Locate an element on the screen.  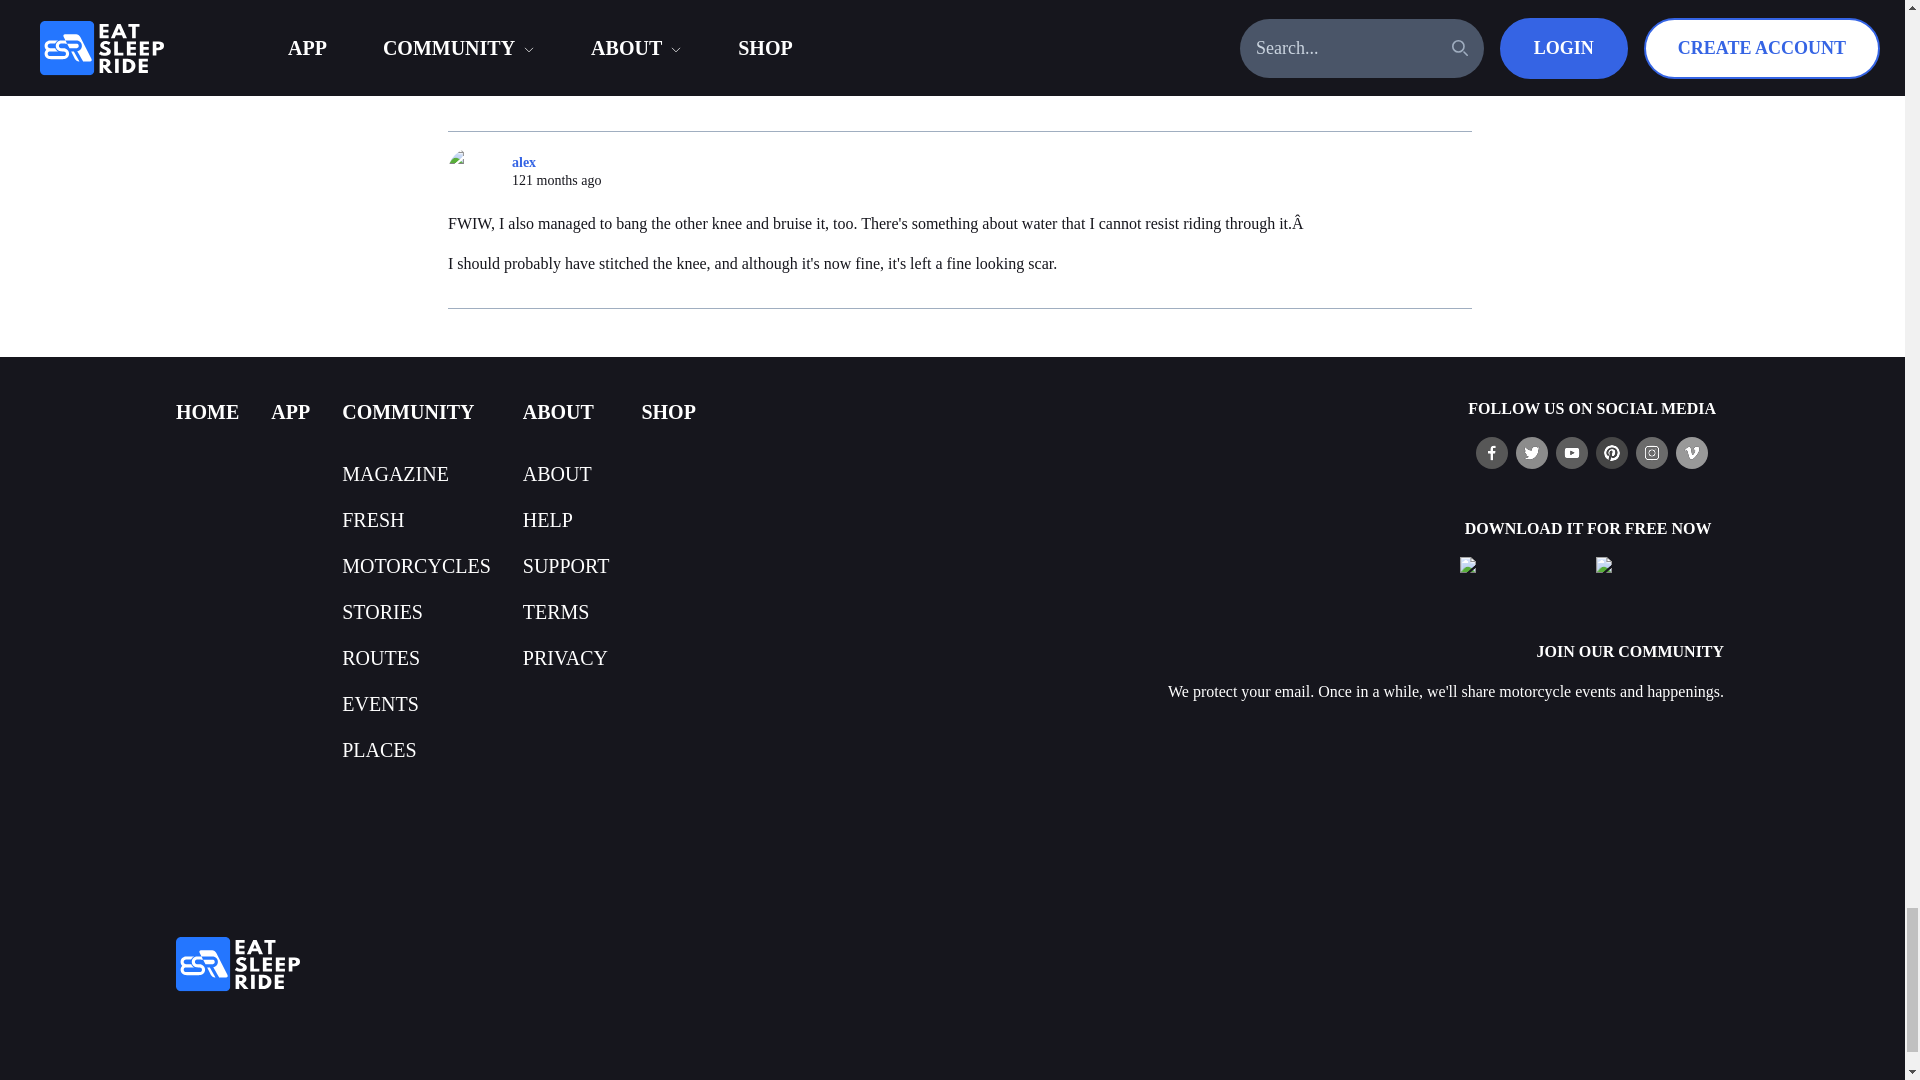
app is located at coordinates (290, 412).